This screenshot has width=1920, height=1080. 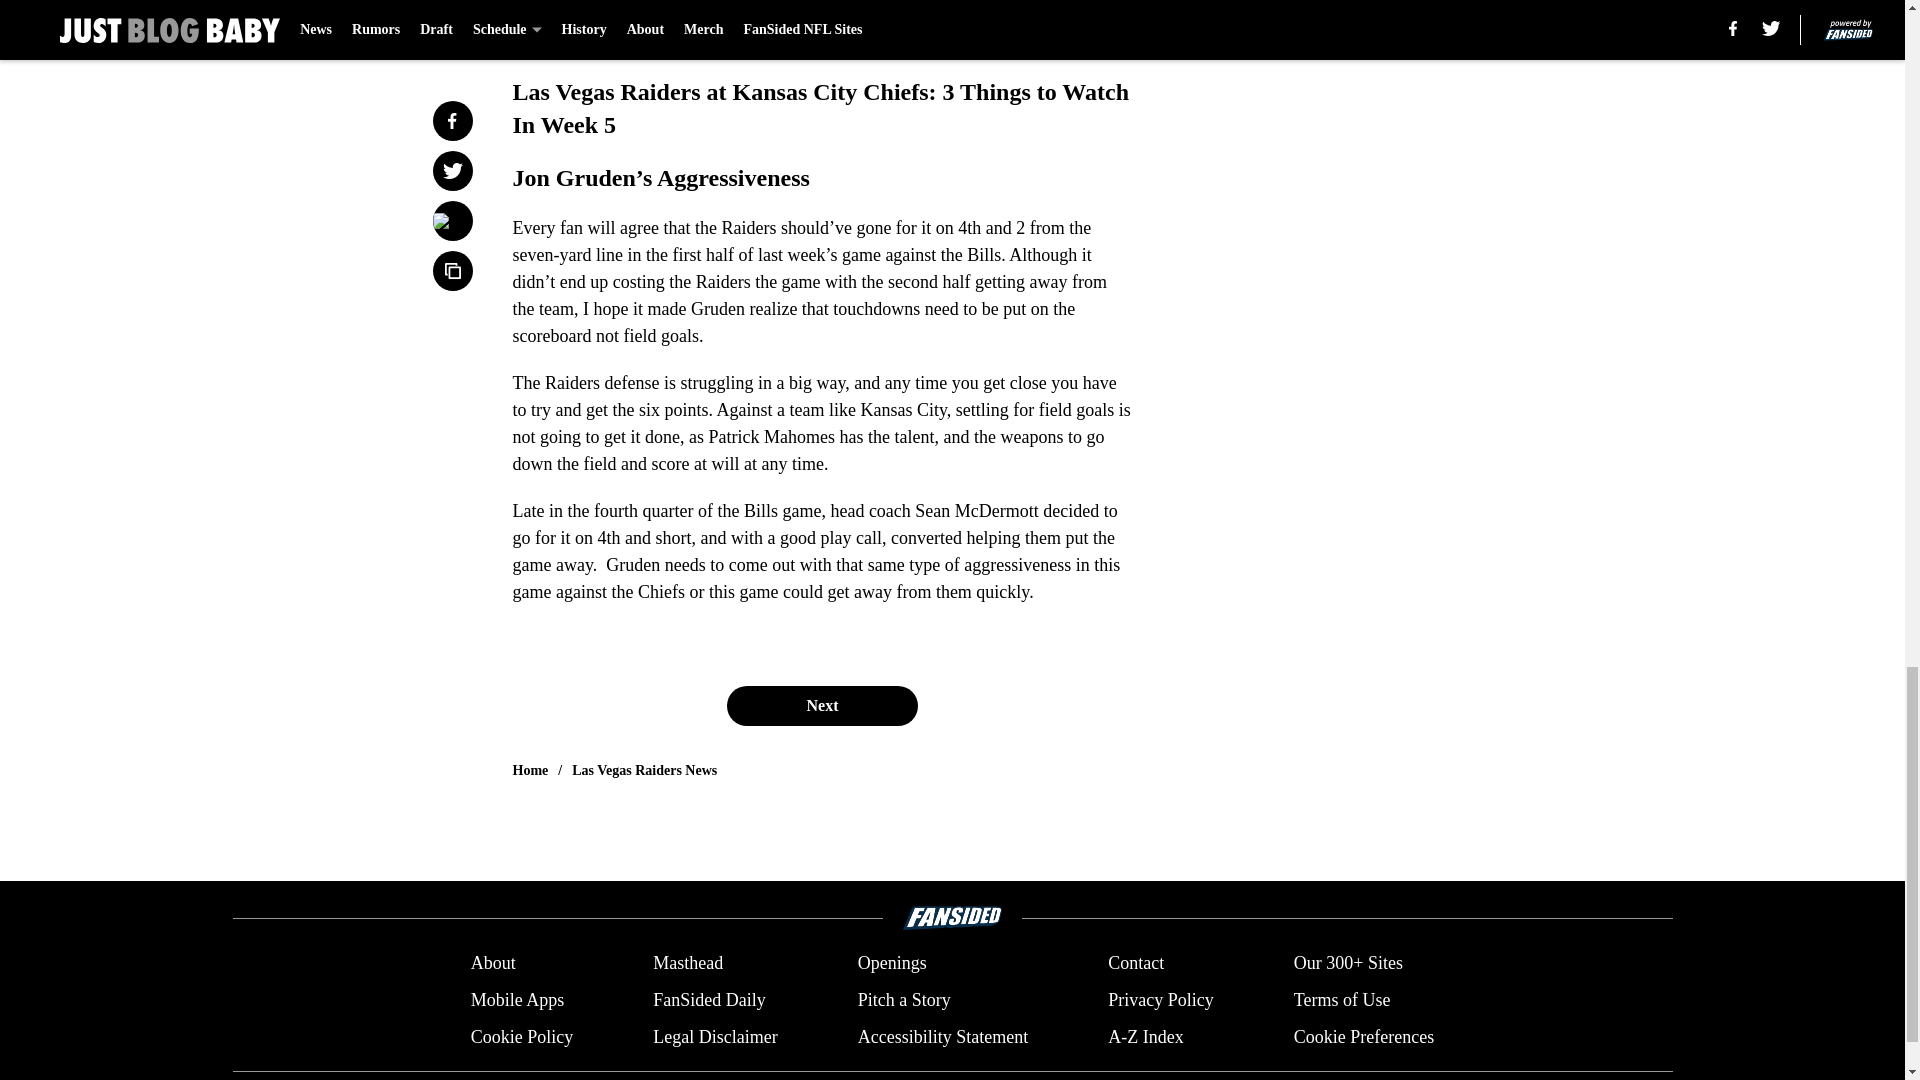 What do you see at coordinates (688, 964) in the screenshot?
I see `Masthead` at bounding box center [688, 964].